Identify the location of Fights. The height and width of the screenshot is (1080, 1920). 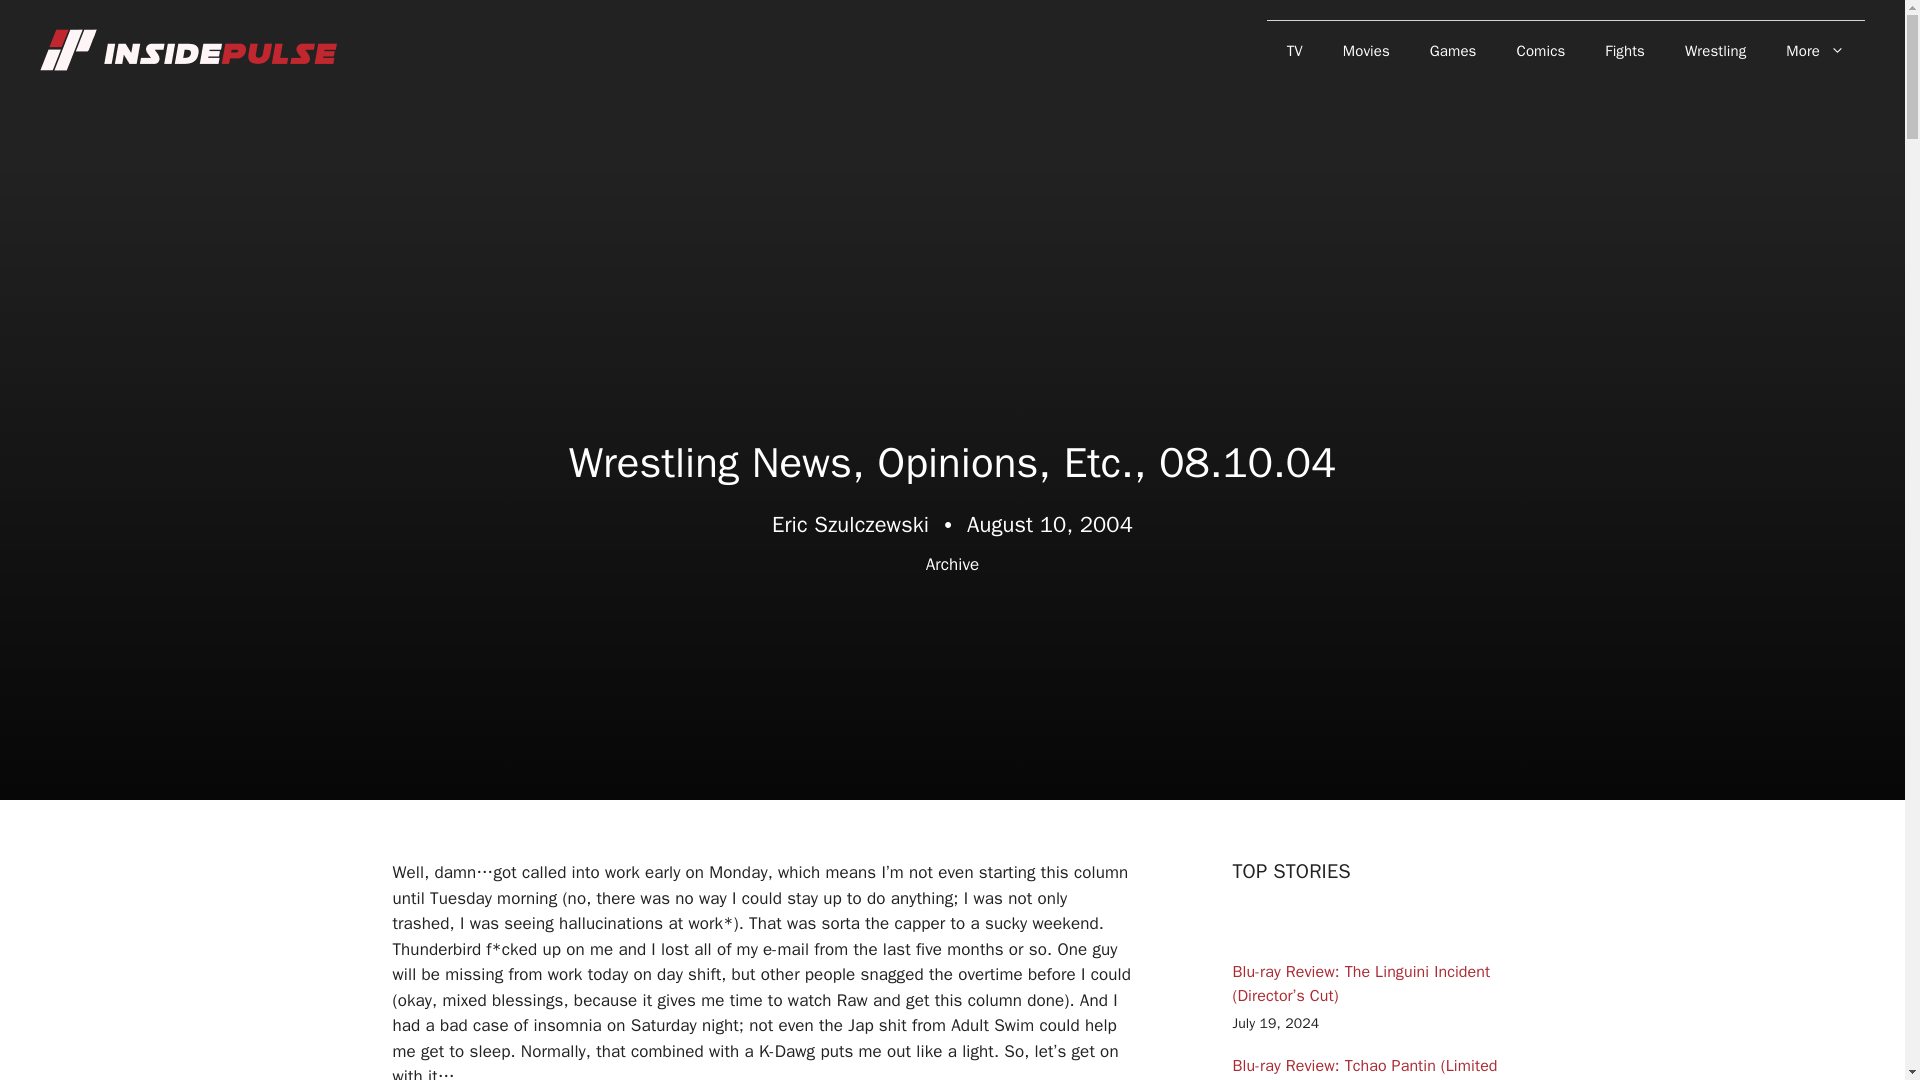
(1624, 50).